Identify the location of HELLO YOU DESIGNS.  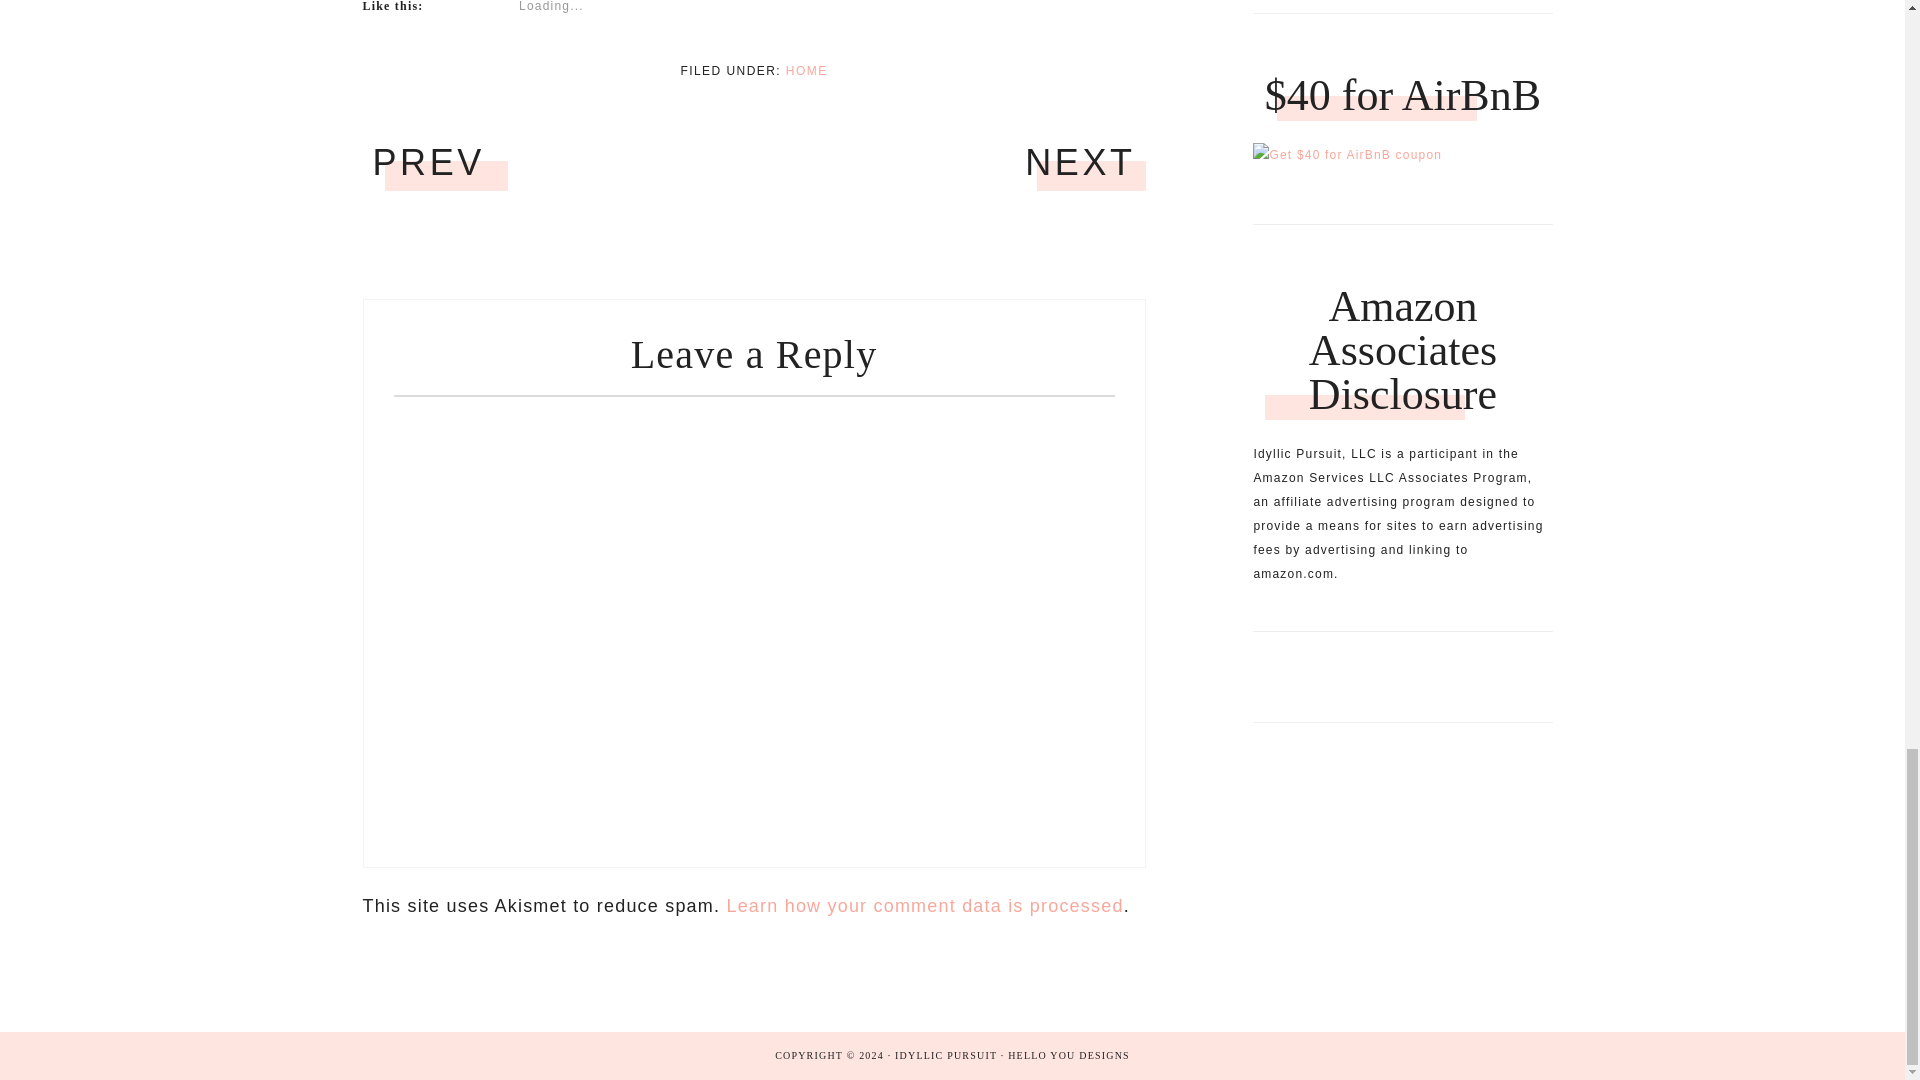
(1069, 1054).